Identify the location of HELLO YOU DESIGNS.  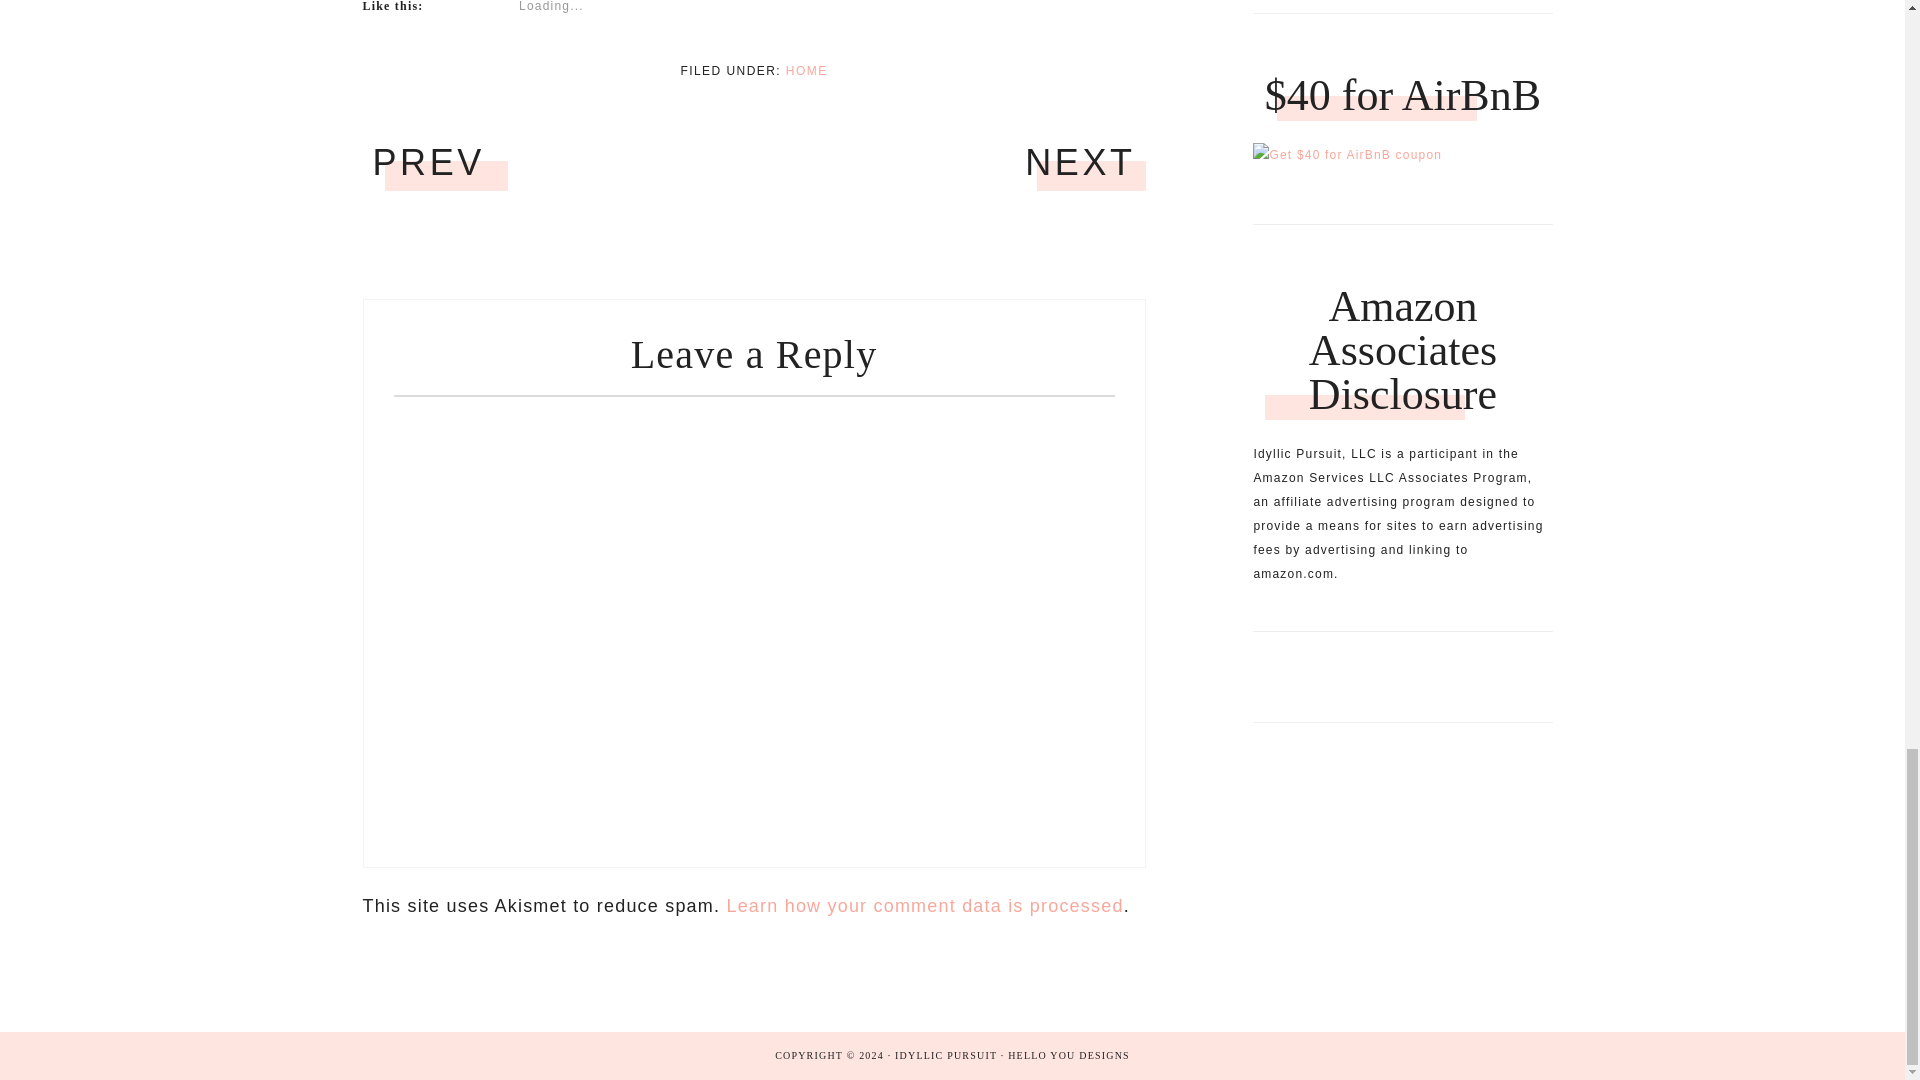
(1069, 1054).